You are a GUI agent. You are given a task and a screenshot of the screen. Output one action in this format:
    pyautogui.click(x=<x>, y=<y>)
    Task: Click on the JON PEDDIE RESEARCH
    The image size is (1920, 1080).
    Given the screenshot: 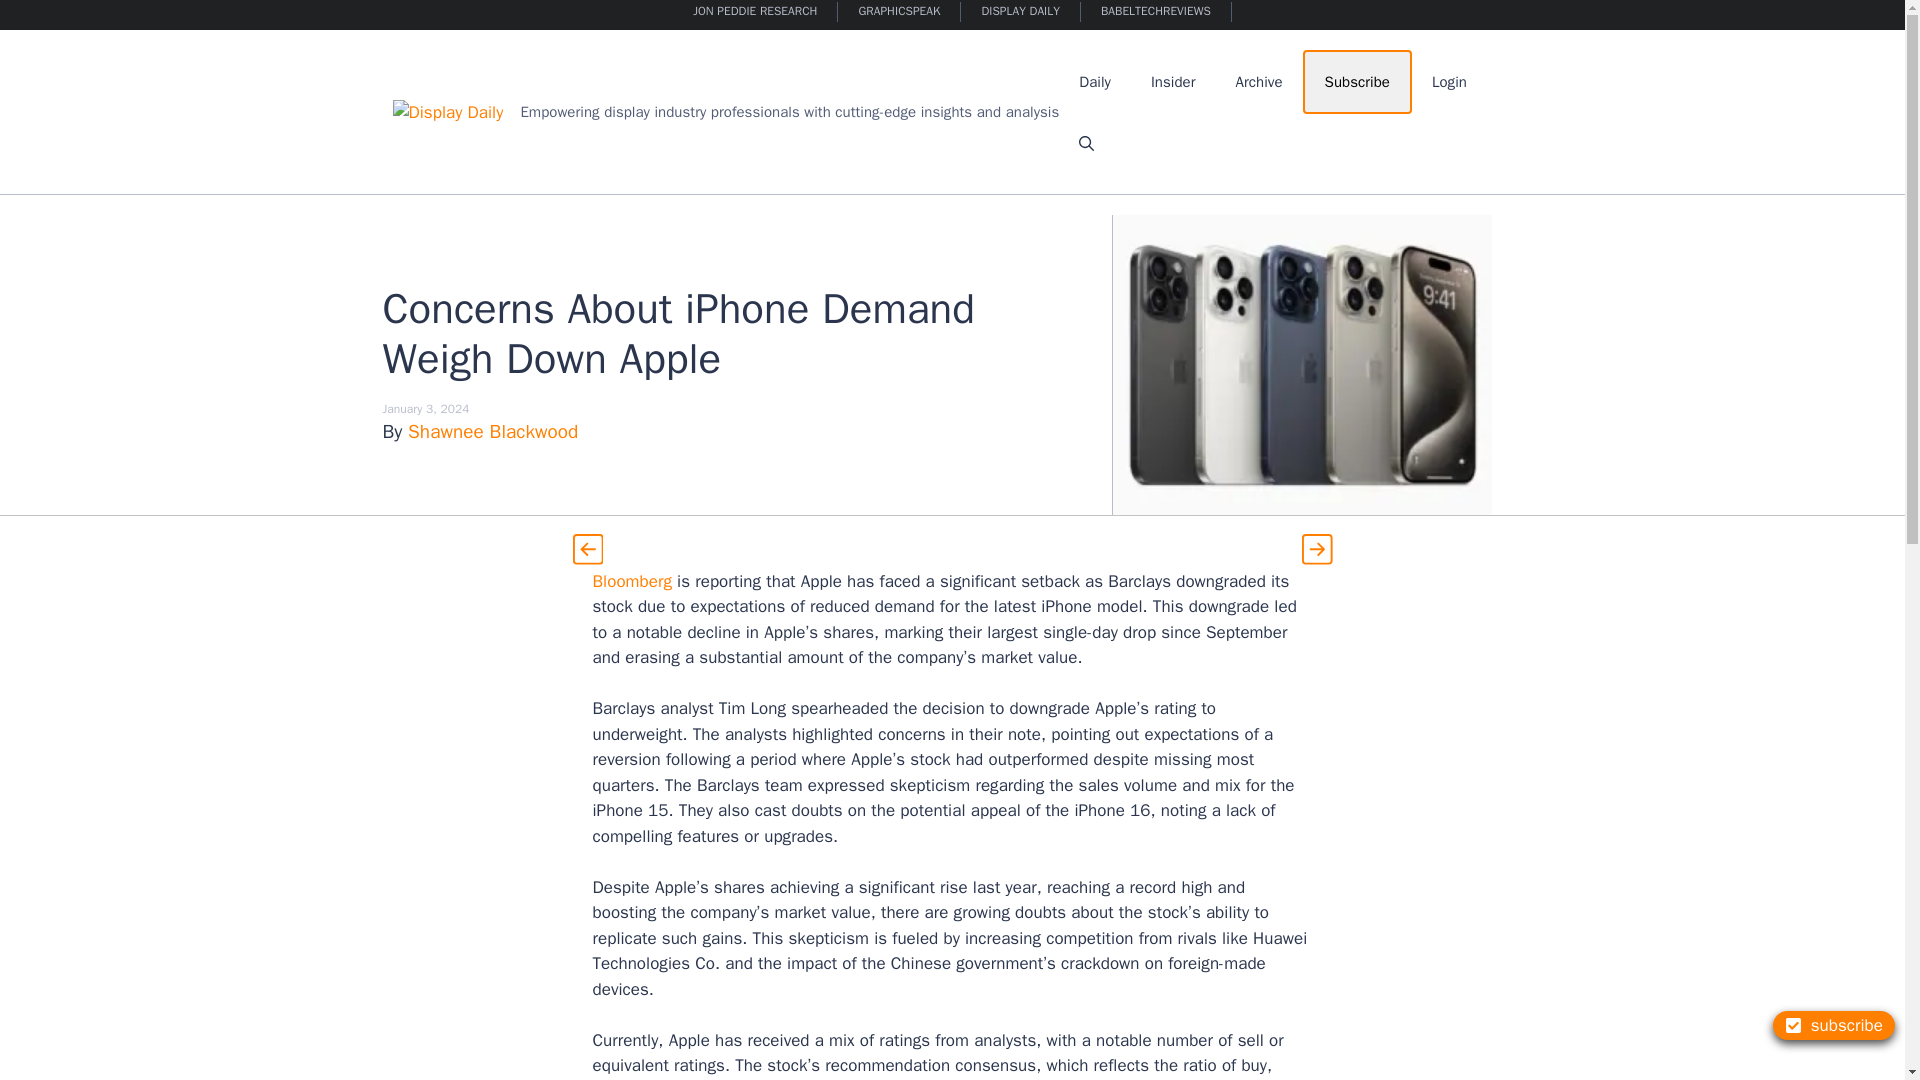 What is the action you would take?
    pyautogui.click(x=755, y=12)
    